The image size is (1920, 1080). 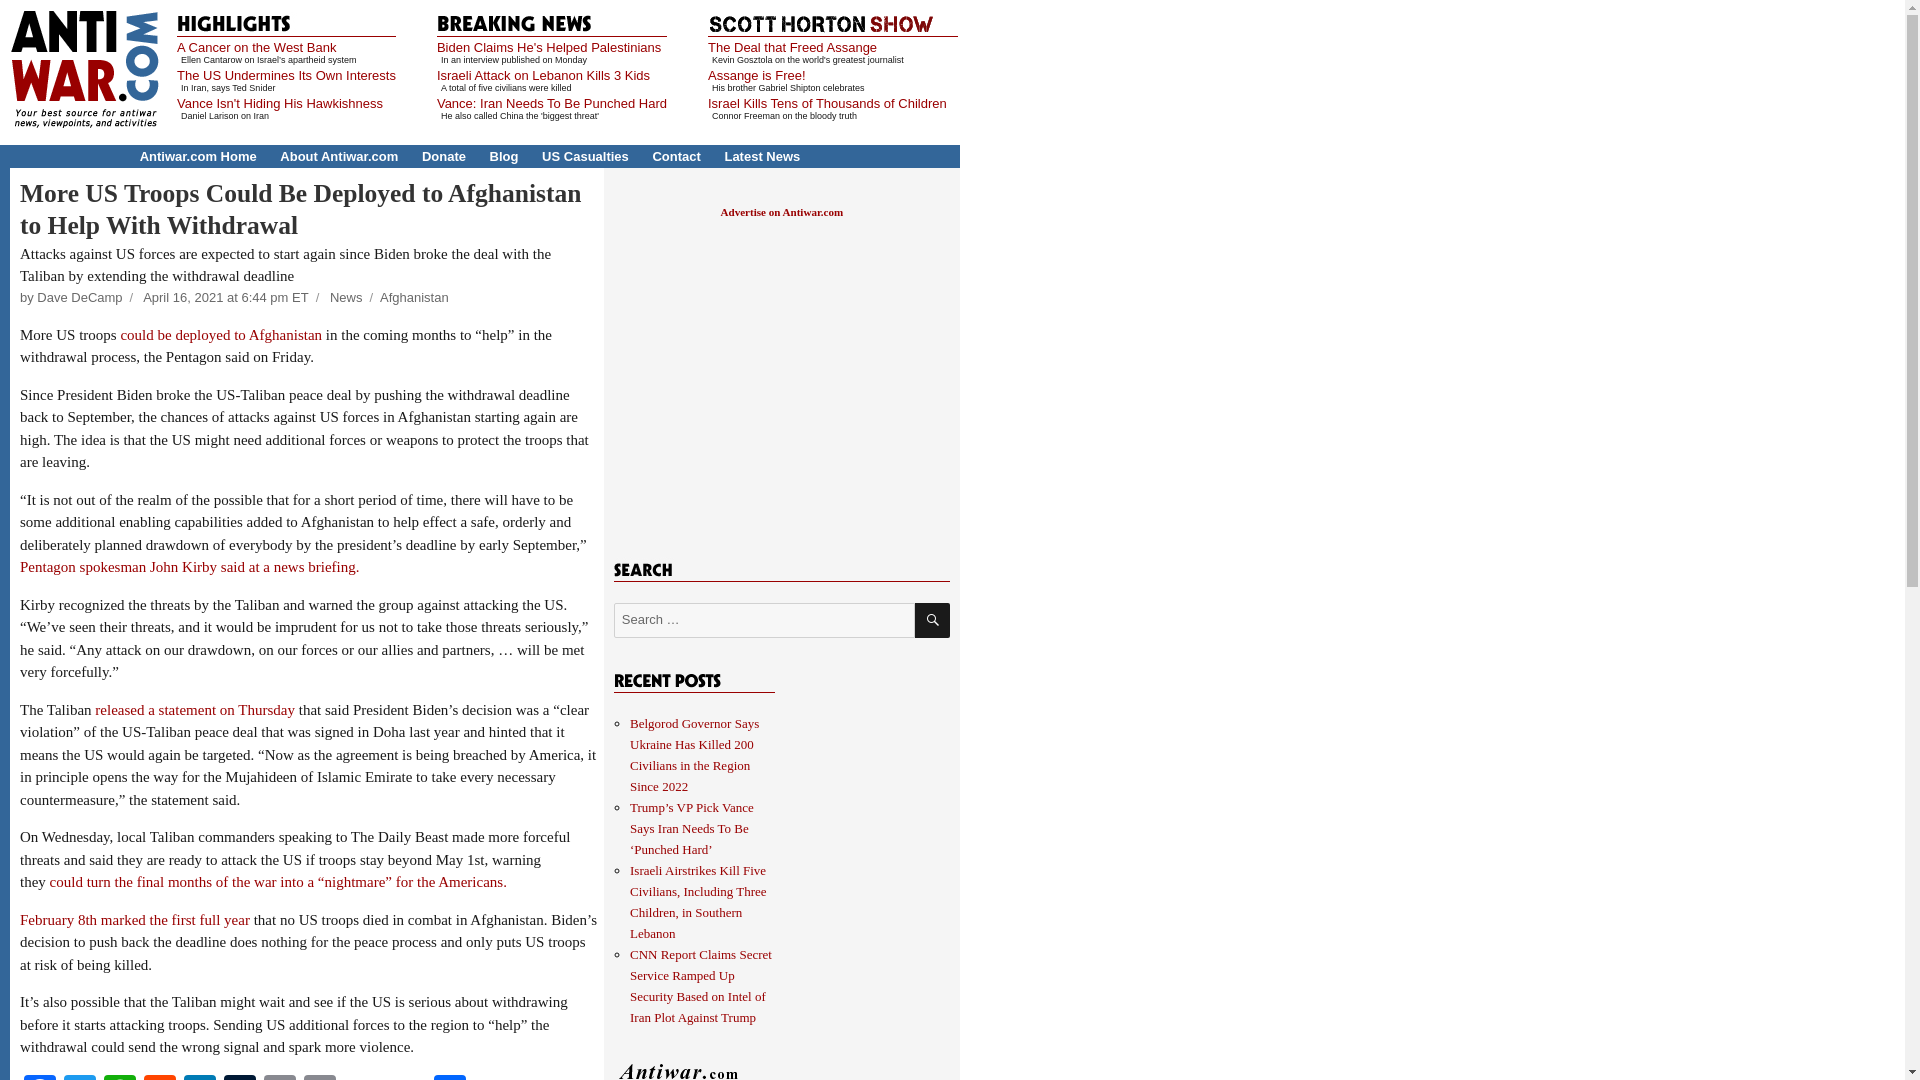 What do you see at coordinates (319, 1077) in the screenshot?
I see `Print` at bounding box center [319, 1077].